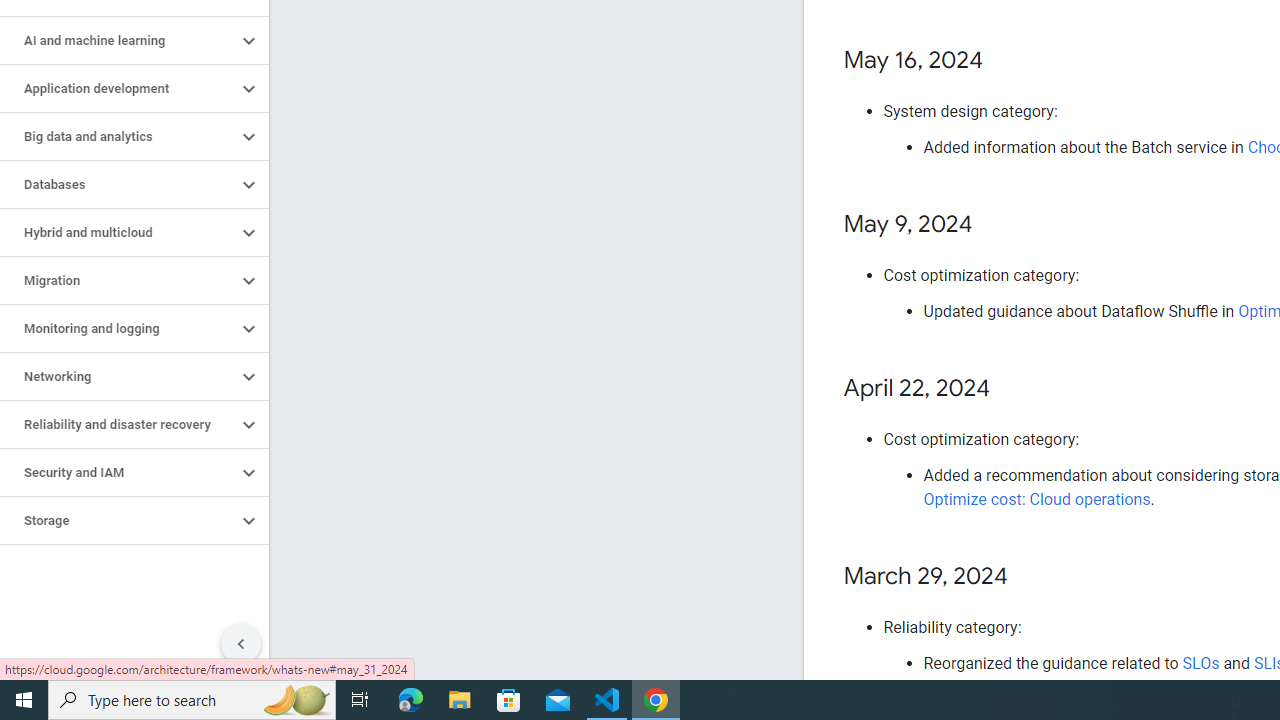 This screenshot has width=1280, height=720. I want to click on Big data and analytics, so click(118, 137).